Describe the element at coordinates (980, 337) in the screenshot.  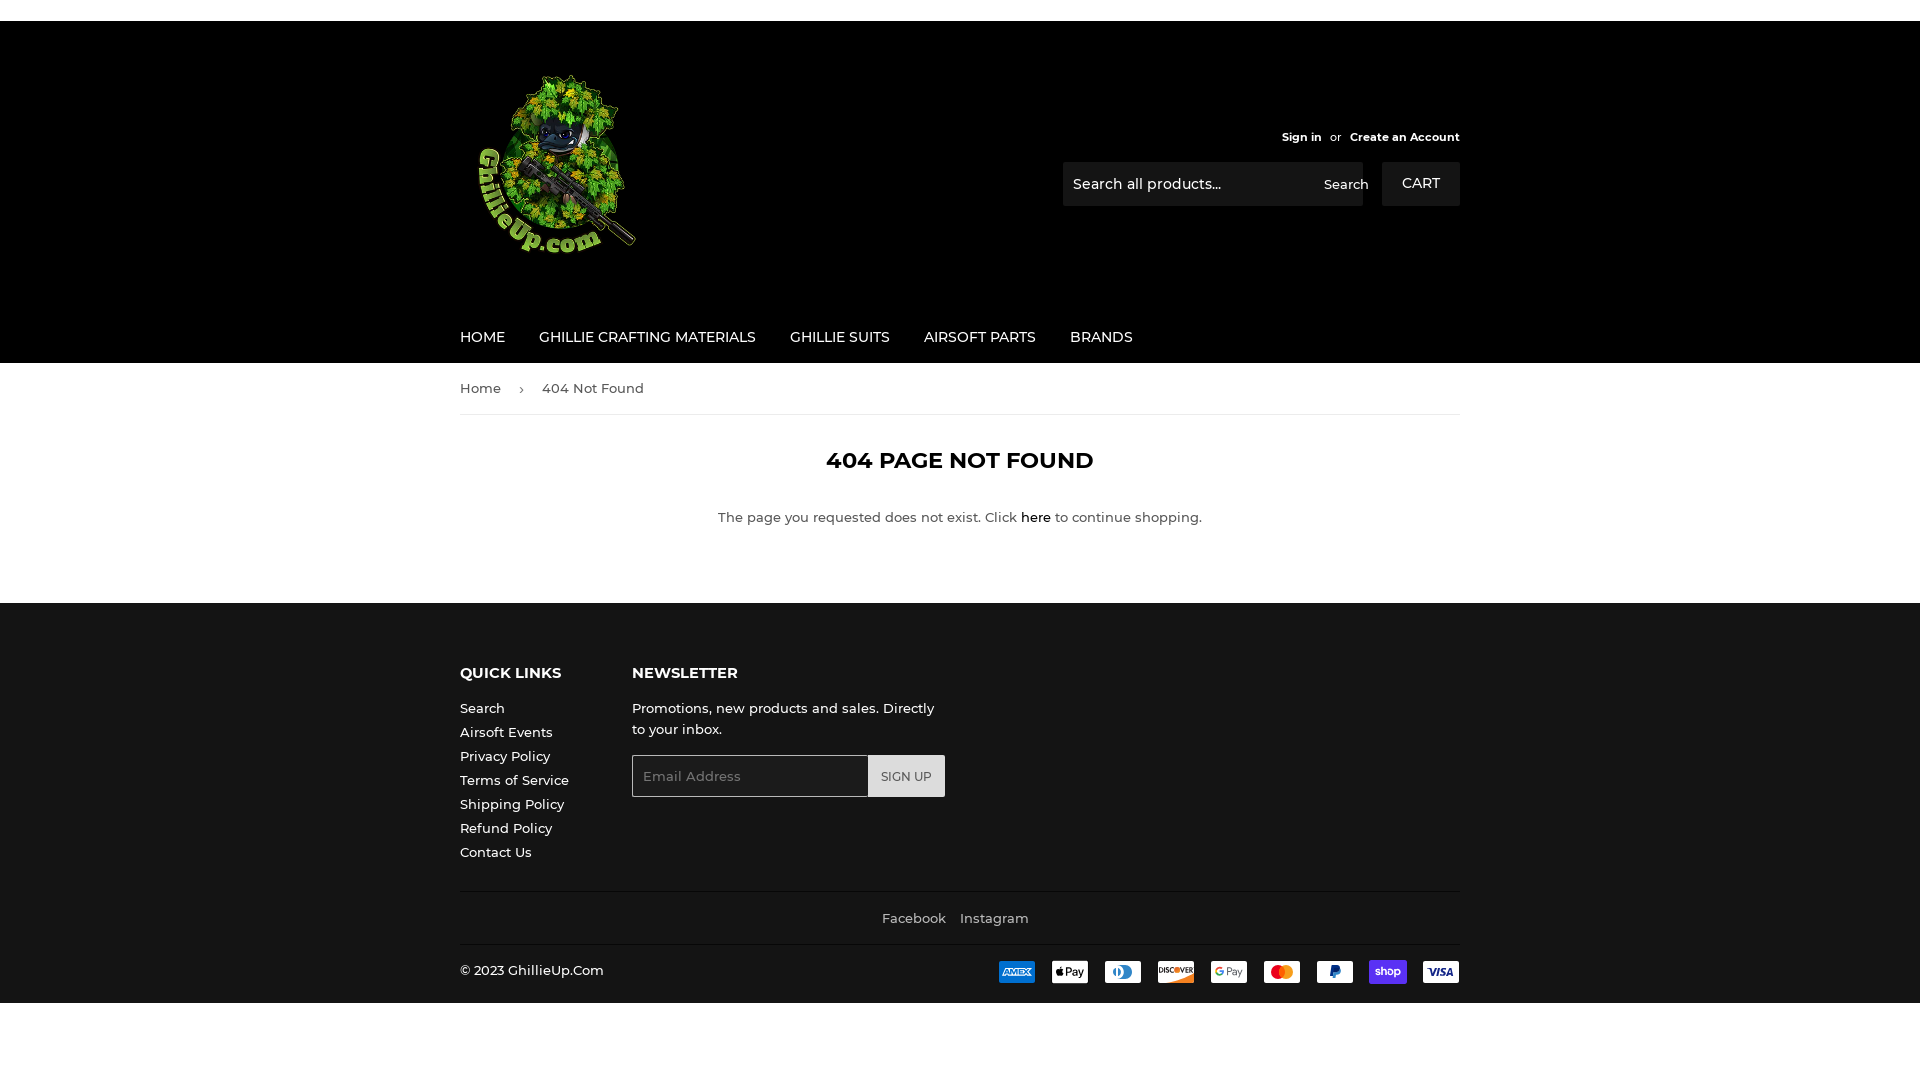
I see `AIRSOFT PARTS` at that location.